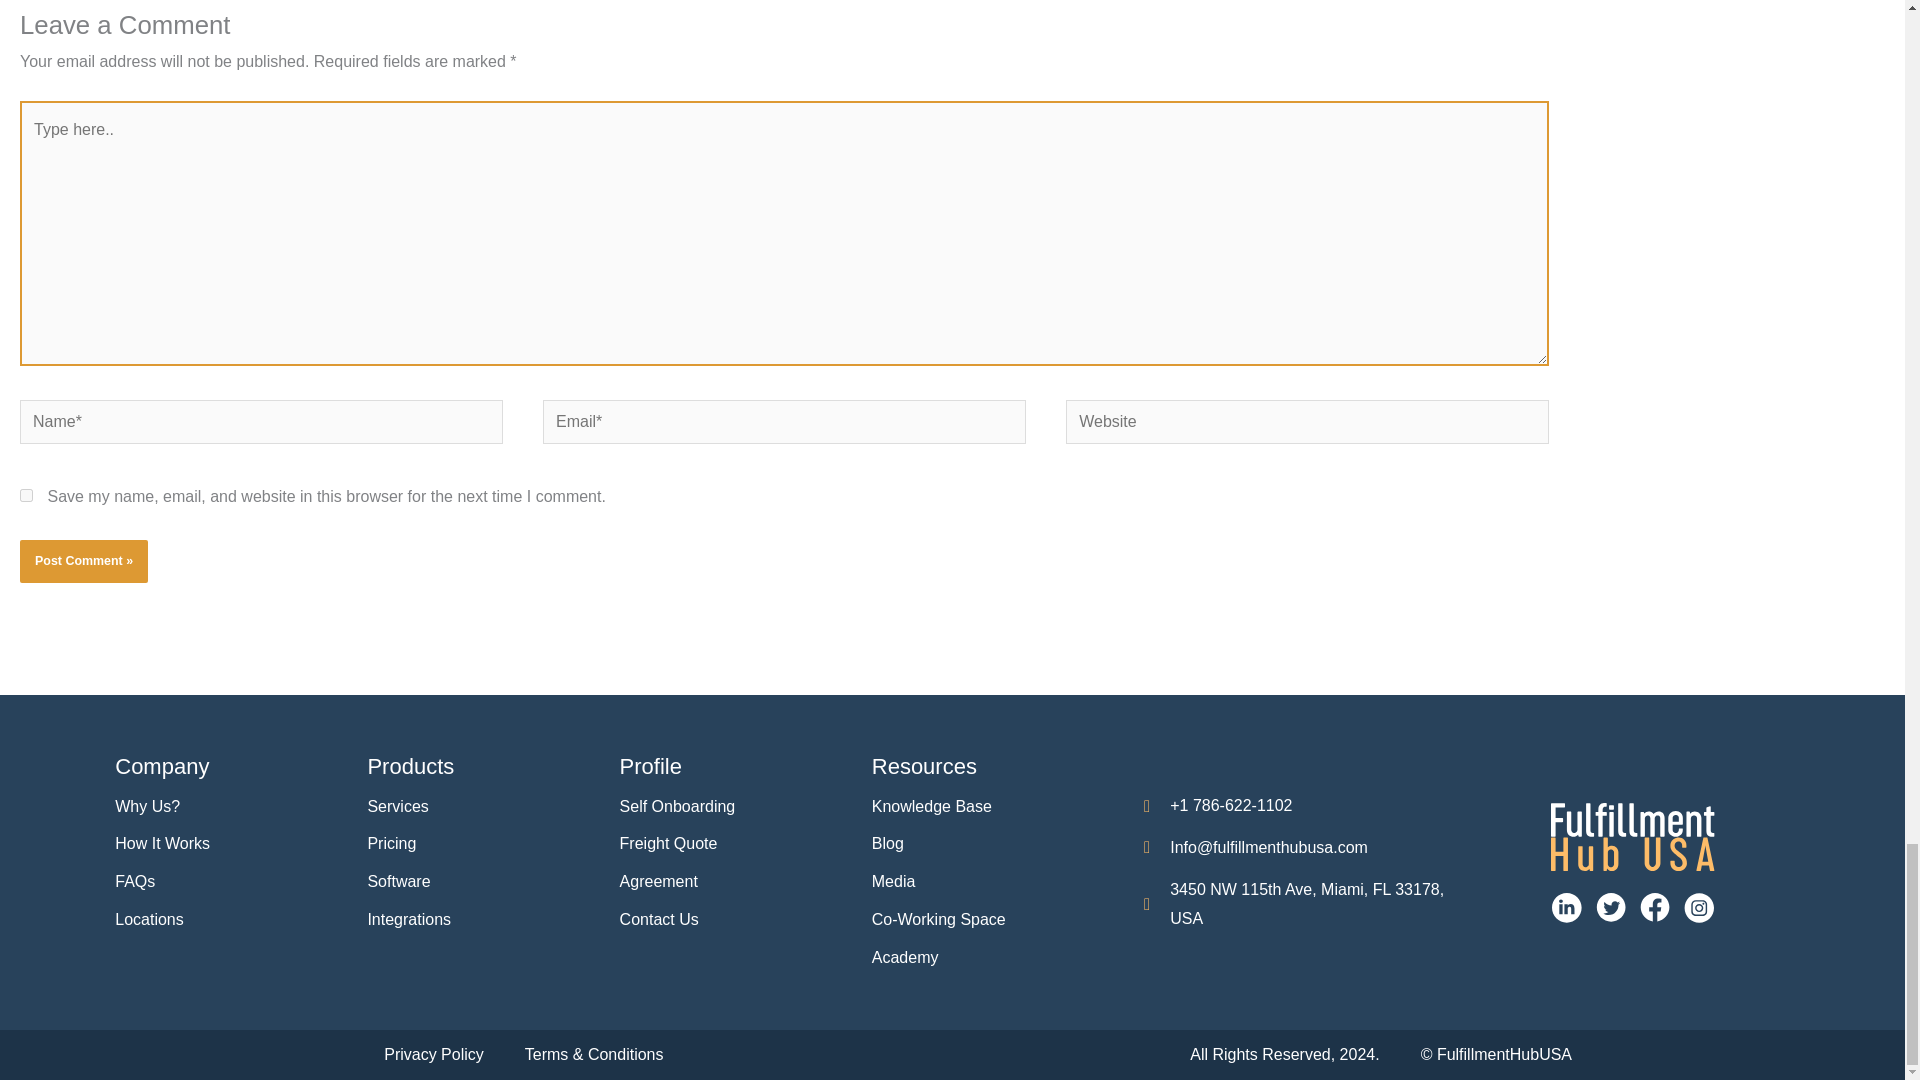 The height and width of the screenshot is (1080, 1920). I want to click on yes, so click(26, 496).